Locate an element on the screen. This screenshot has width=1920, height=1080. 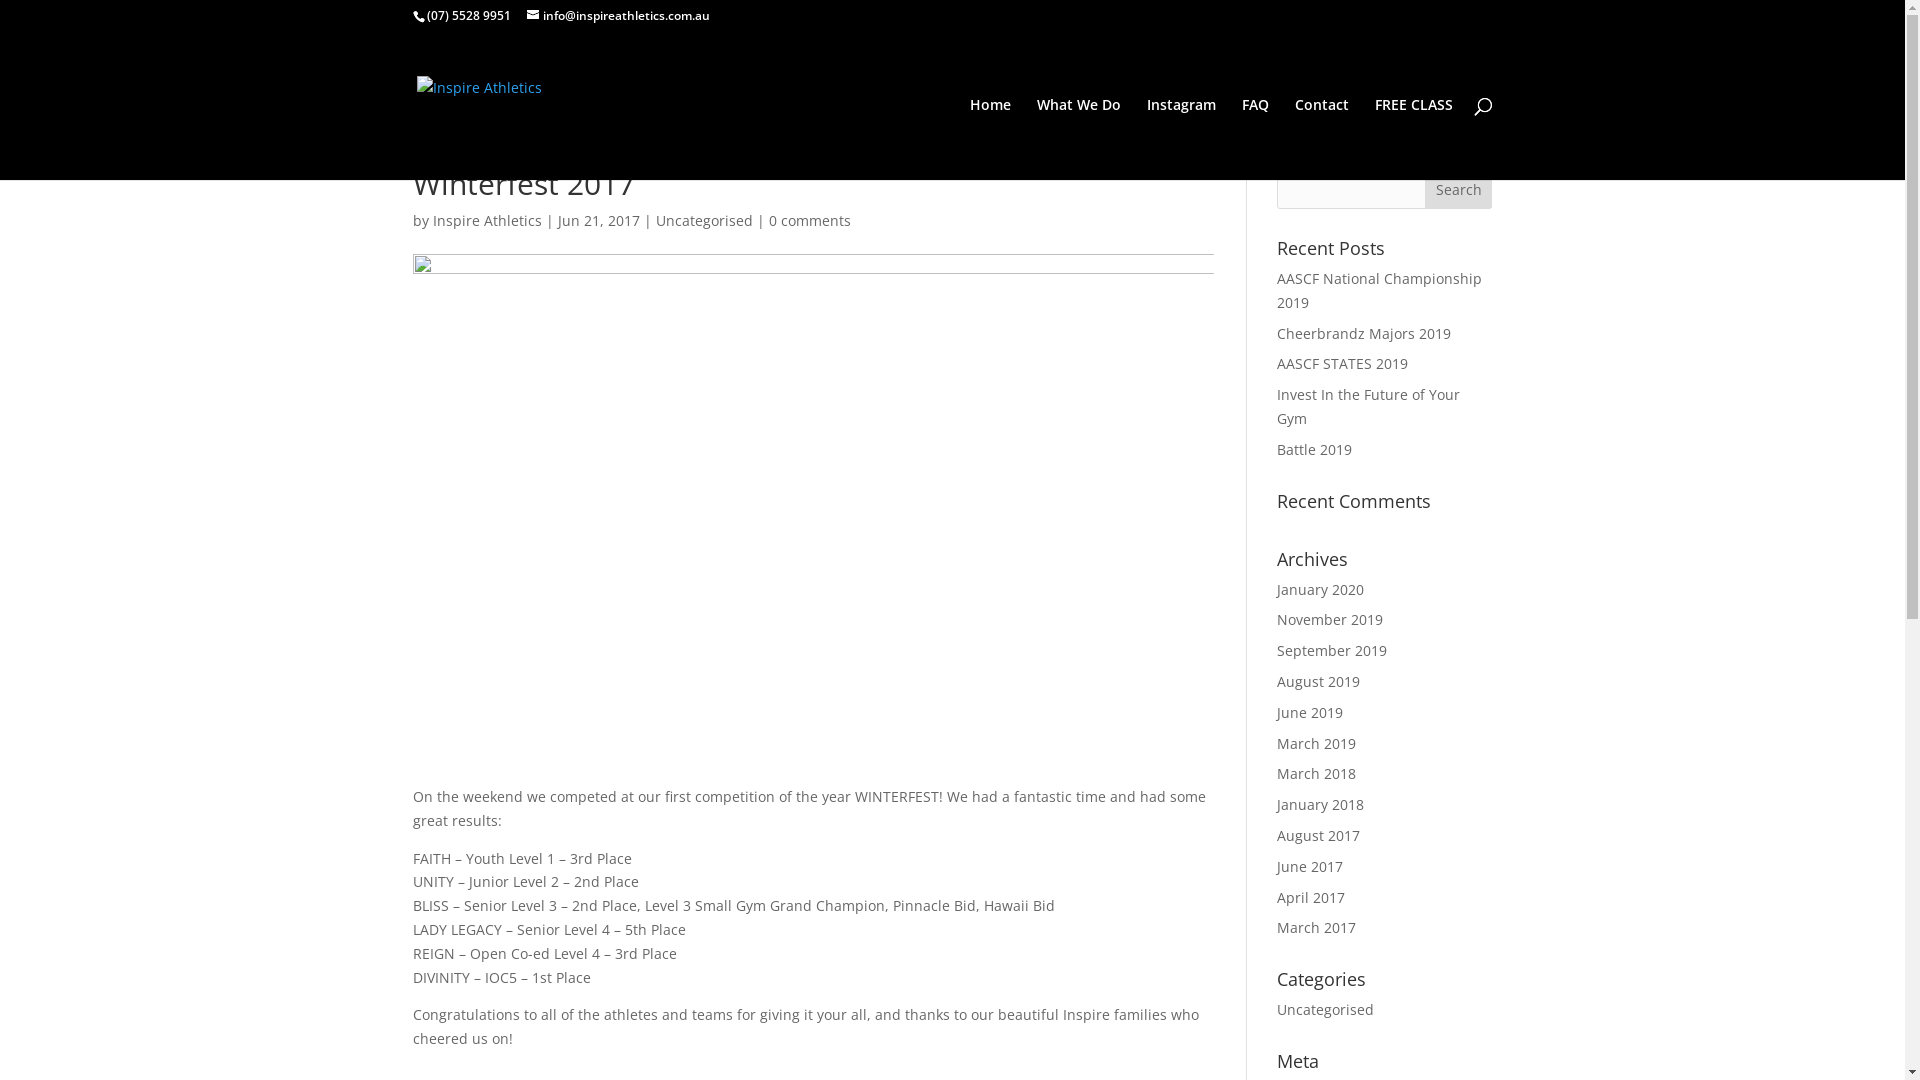
June 2017 is located at coordinates (1310, 866).